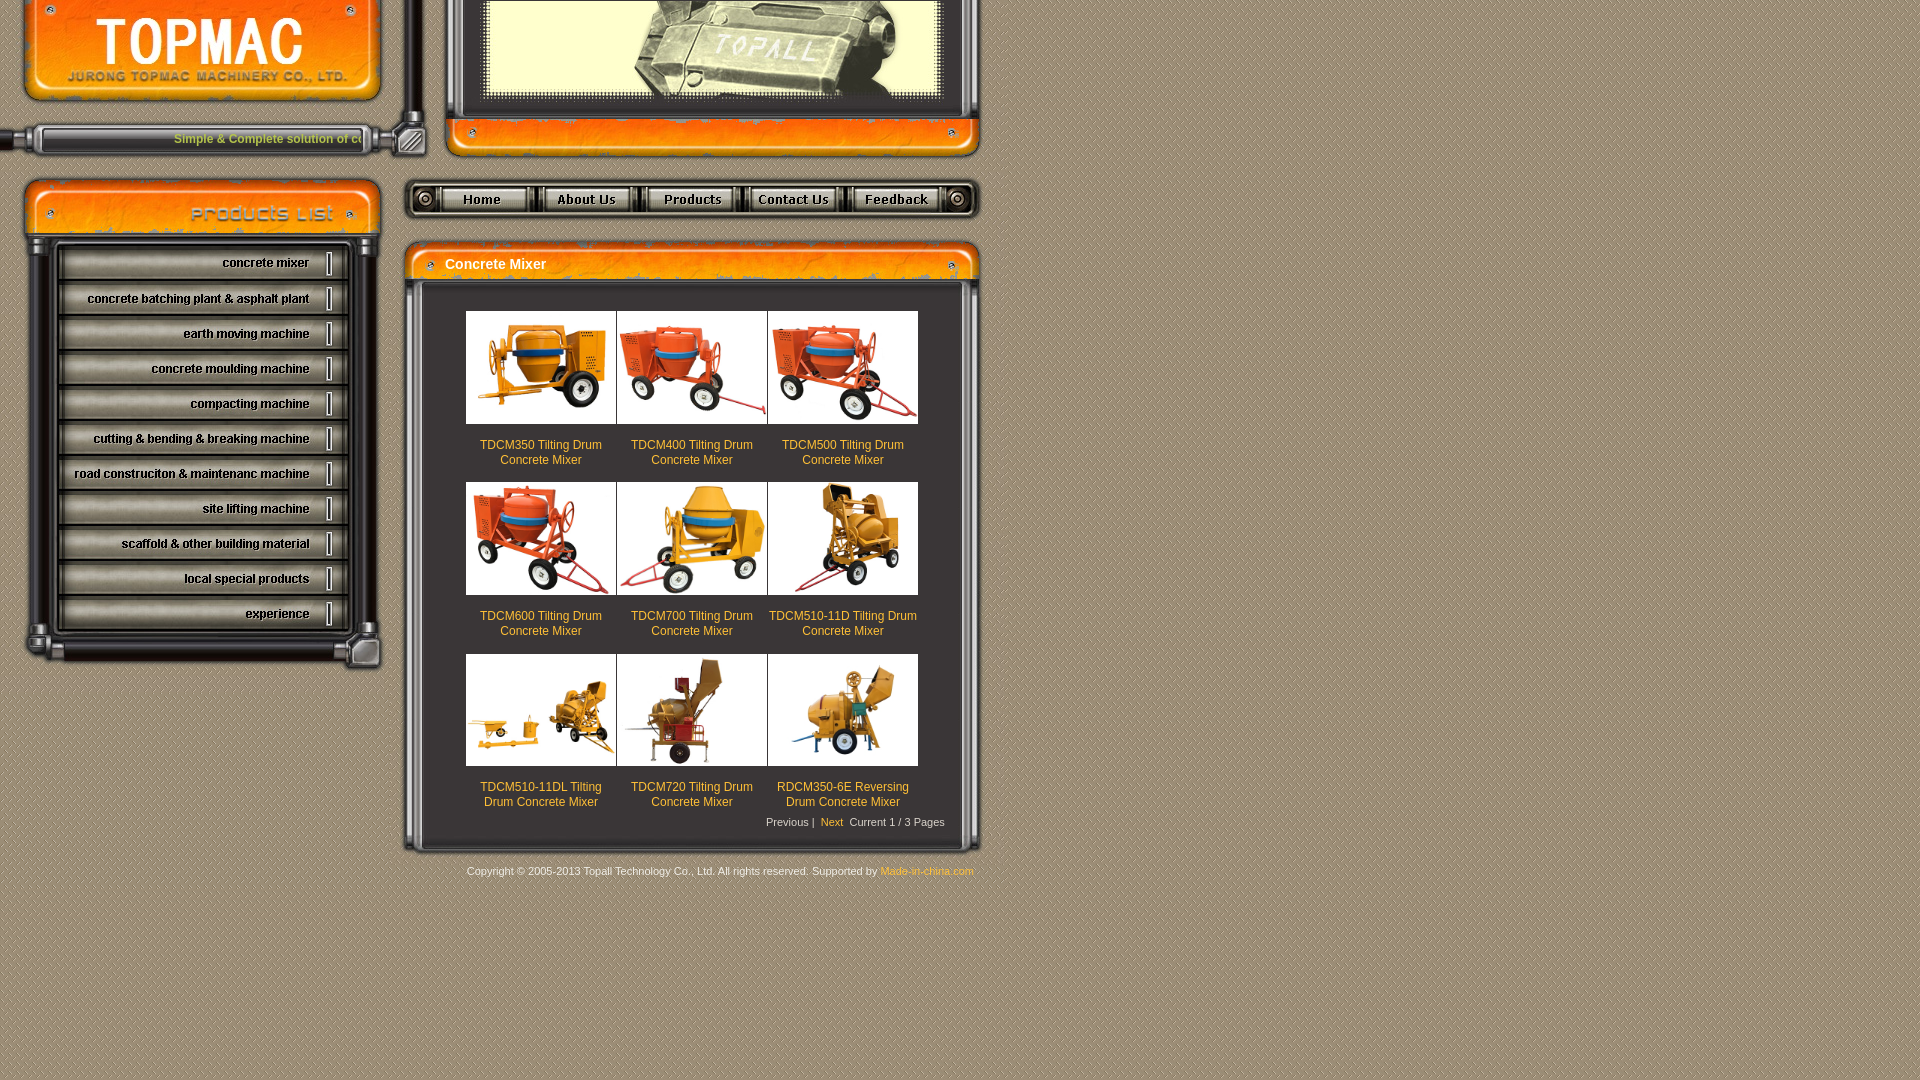 This screenshot has width=1920, height=1080. Describe the element at coordinates (541, 794) in the screenshot. I see `TDCM510-11DL Tilting Drum Concrete Mixer` at that location.